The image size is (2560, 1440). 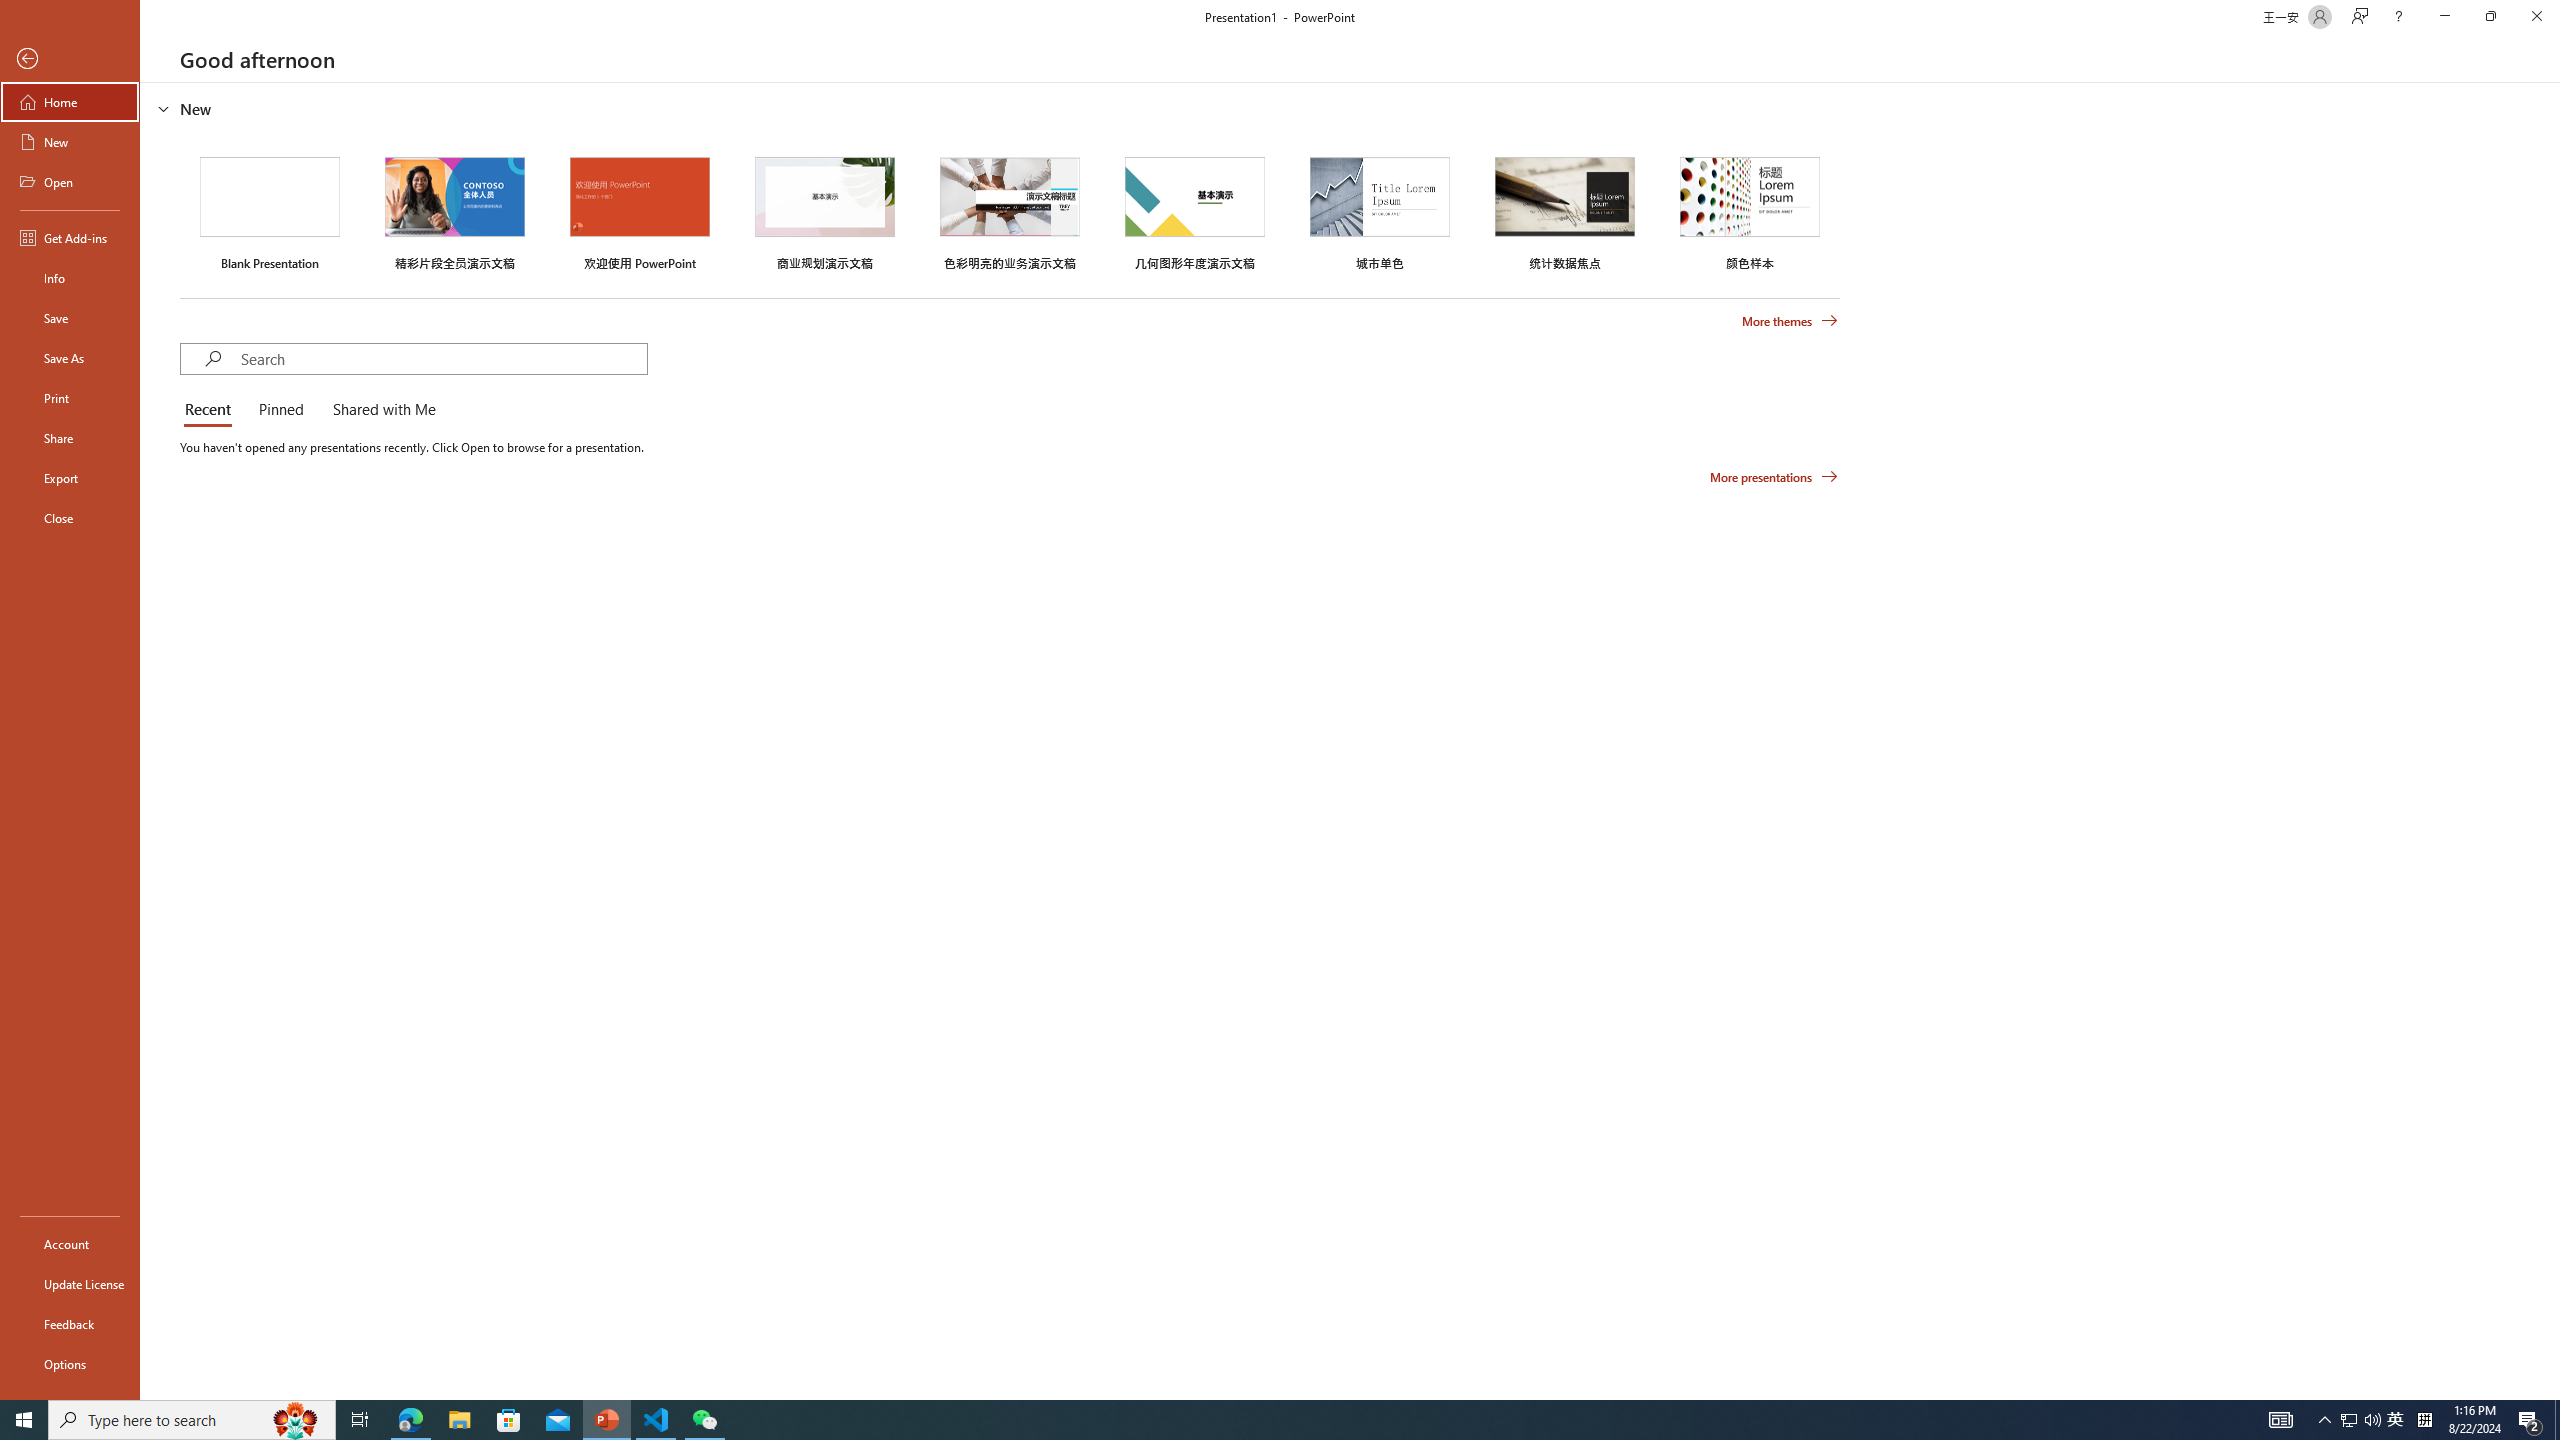 What do you see at coordinates (70, 478) in the screenshot?
I see `Export` at bounding box center [70, 478].